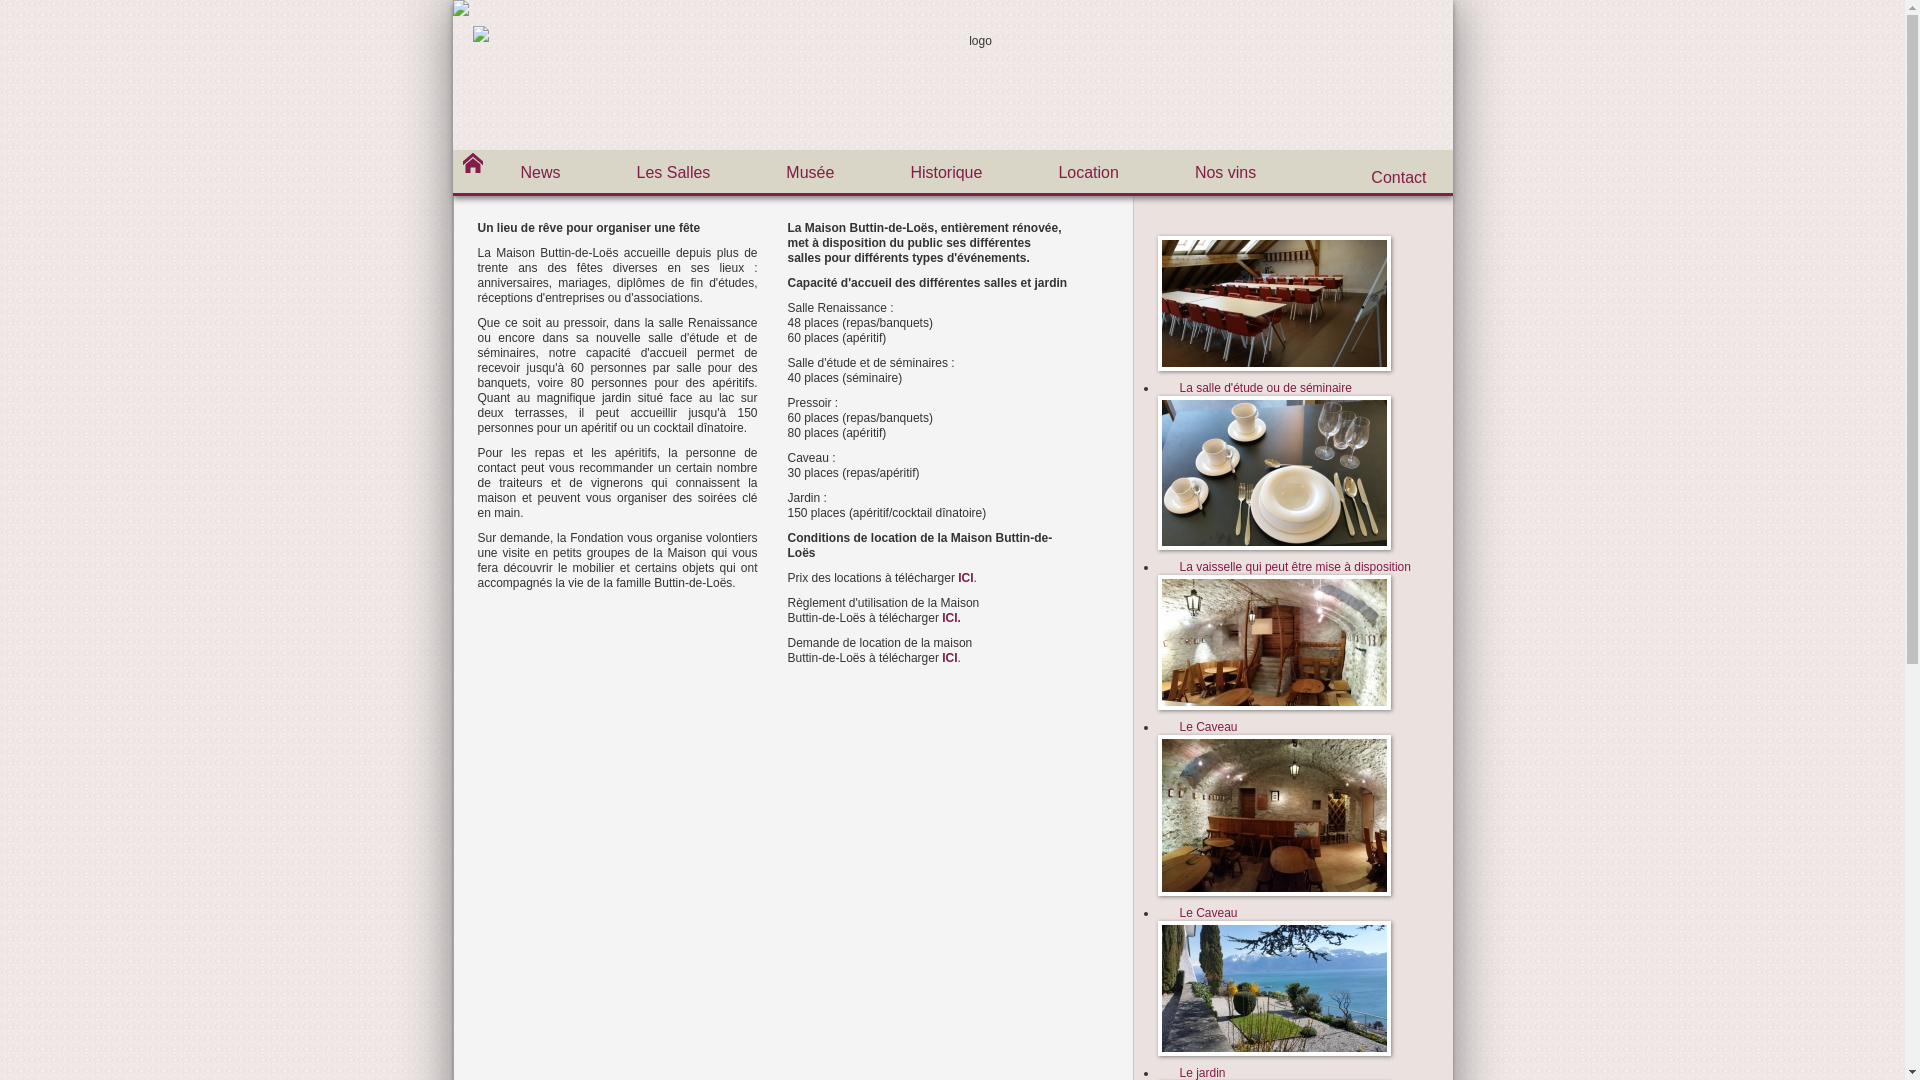  I want to click on Le Caveau, so click(1293, 642).